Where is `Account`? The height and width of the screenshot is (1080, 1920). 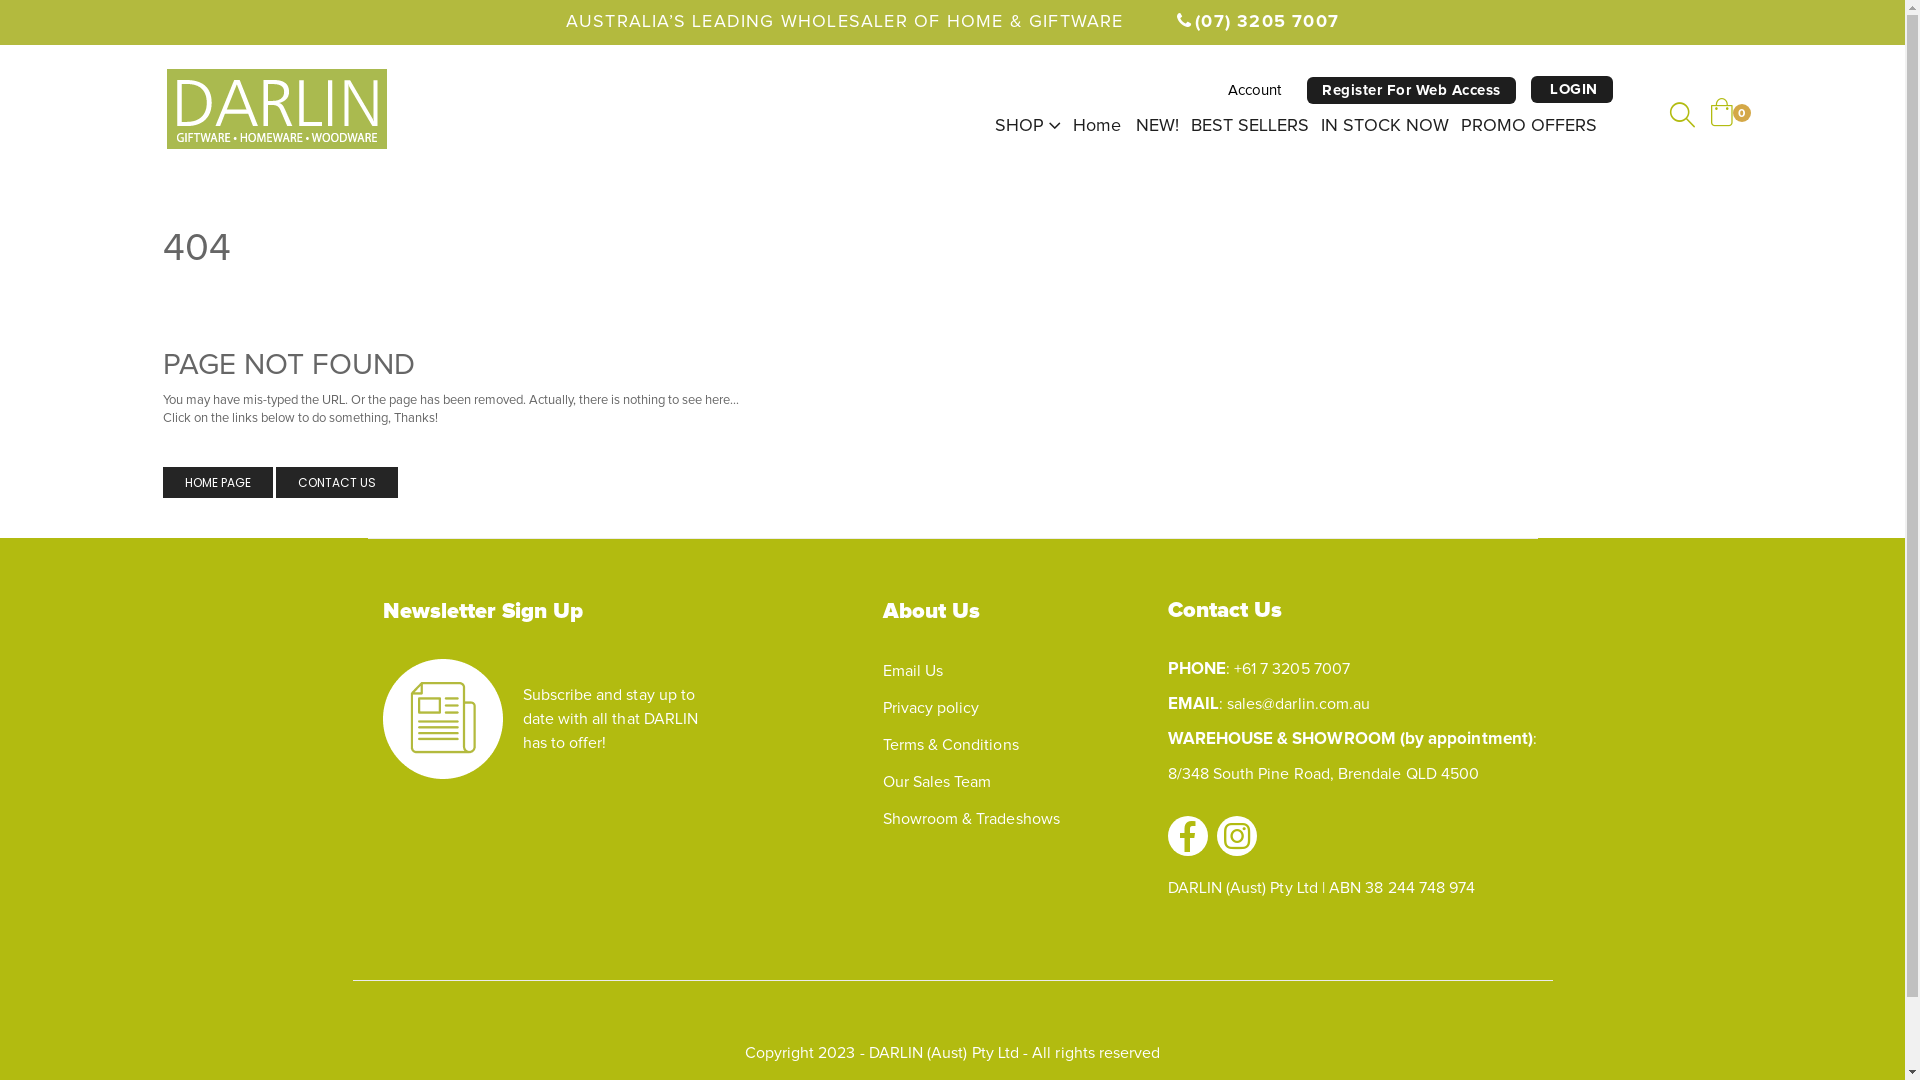
Account is located at coordinates (1254, 90).